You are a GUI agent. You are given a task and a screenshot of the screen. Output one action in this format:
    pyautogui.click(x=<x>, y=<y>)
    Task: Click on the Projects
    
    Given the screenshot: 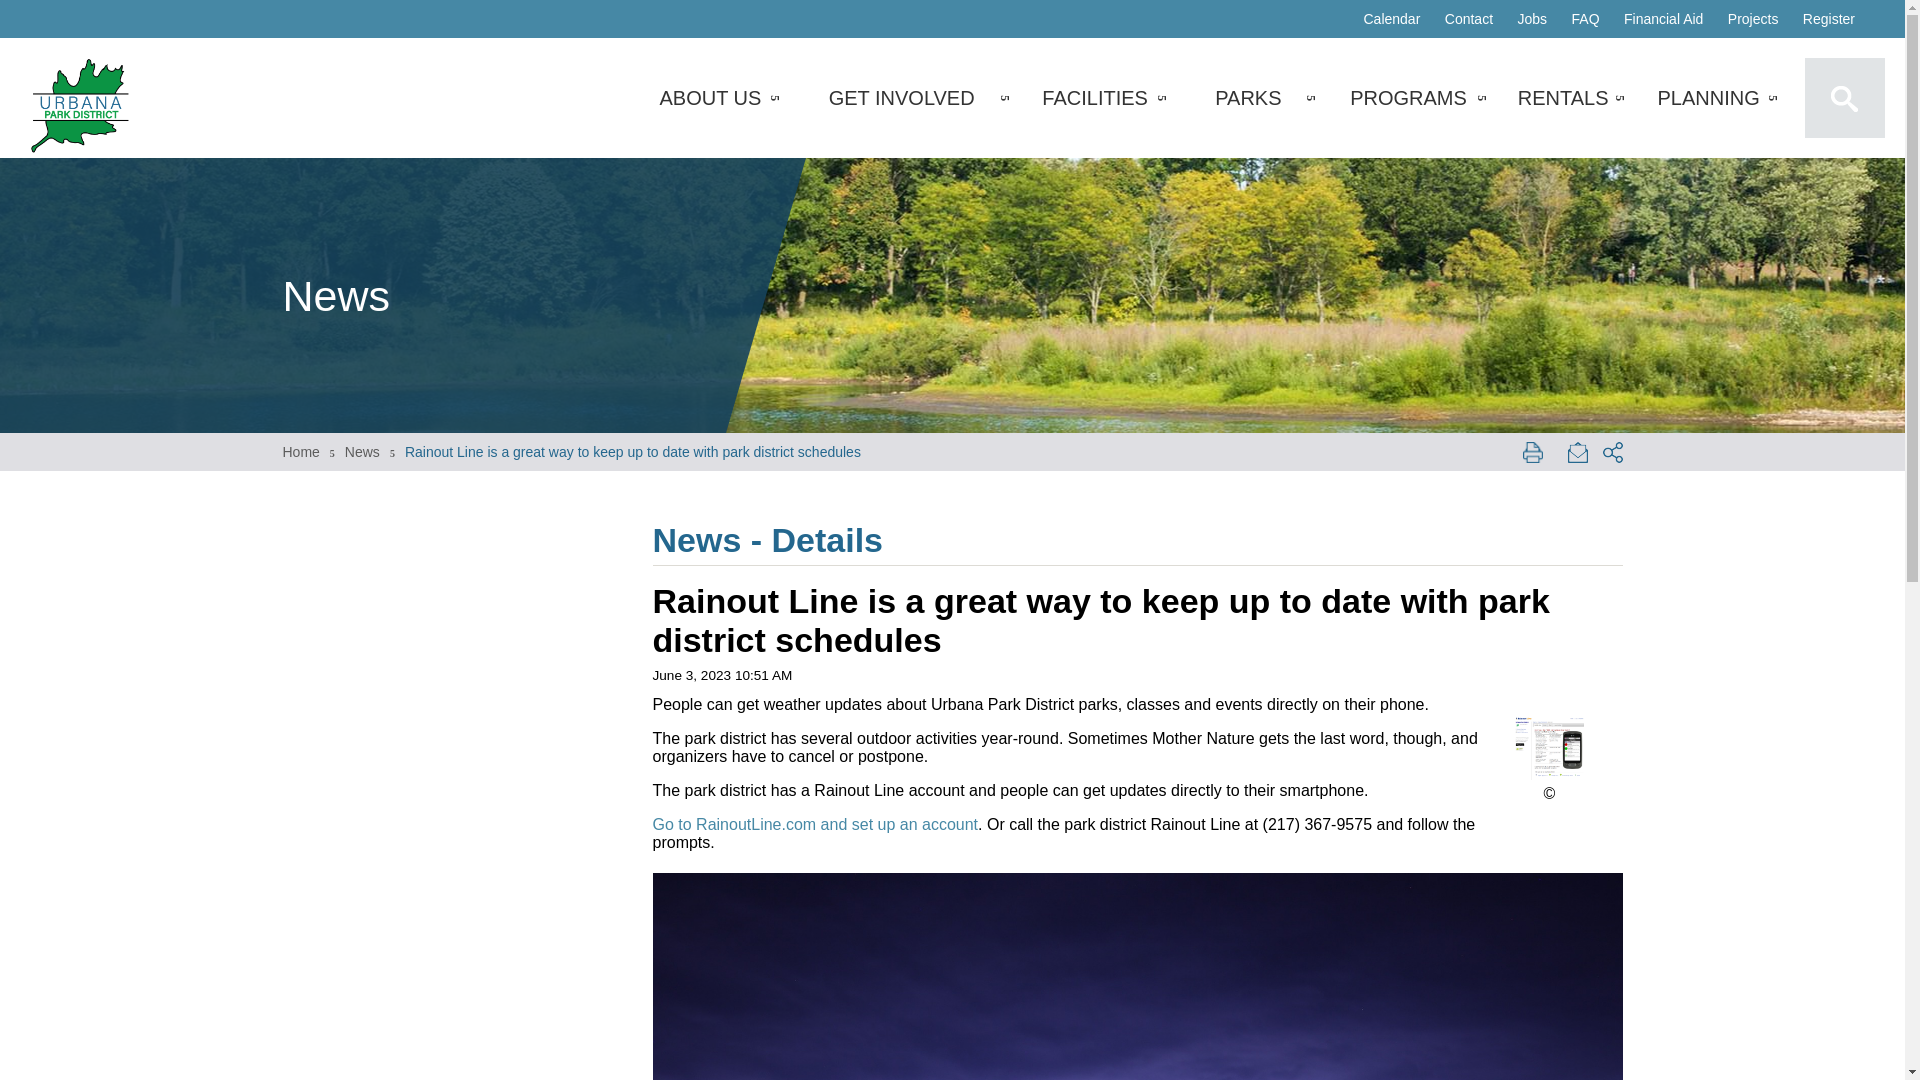 What is the action you would take?
    pyautogui.click(x=1754, y=18)
    